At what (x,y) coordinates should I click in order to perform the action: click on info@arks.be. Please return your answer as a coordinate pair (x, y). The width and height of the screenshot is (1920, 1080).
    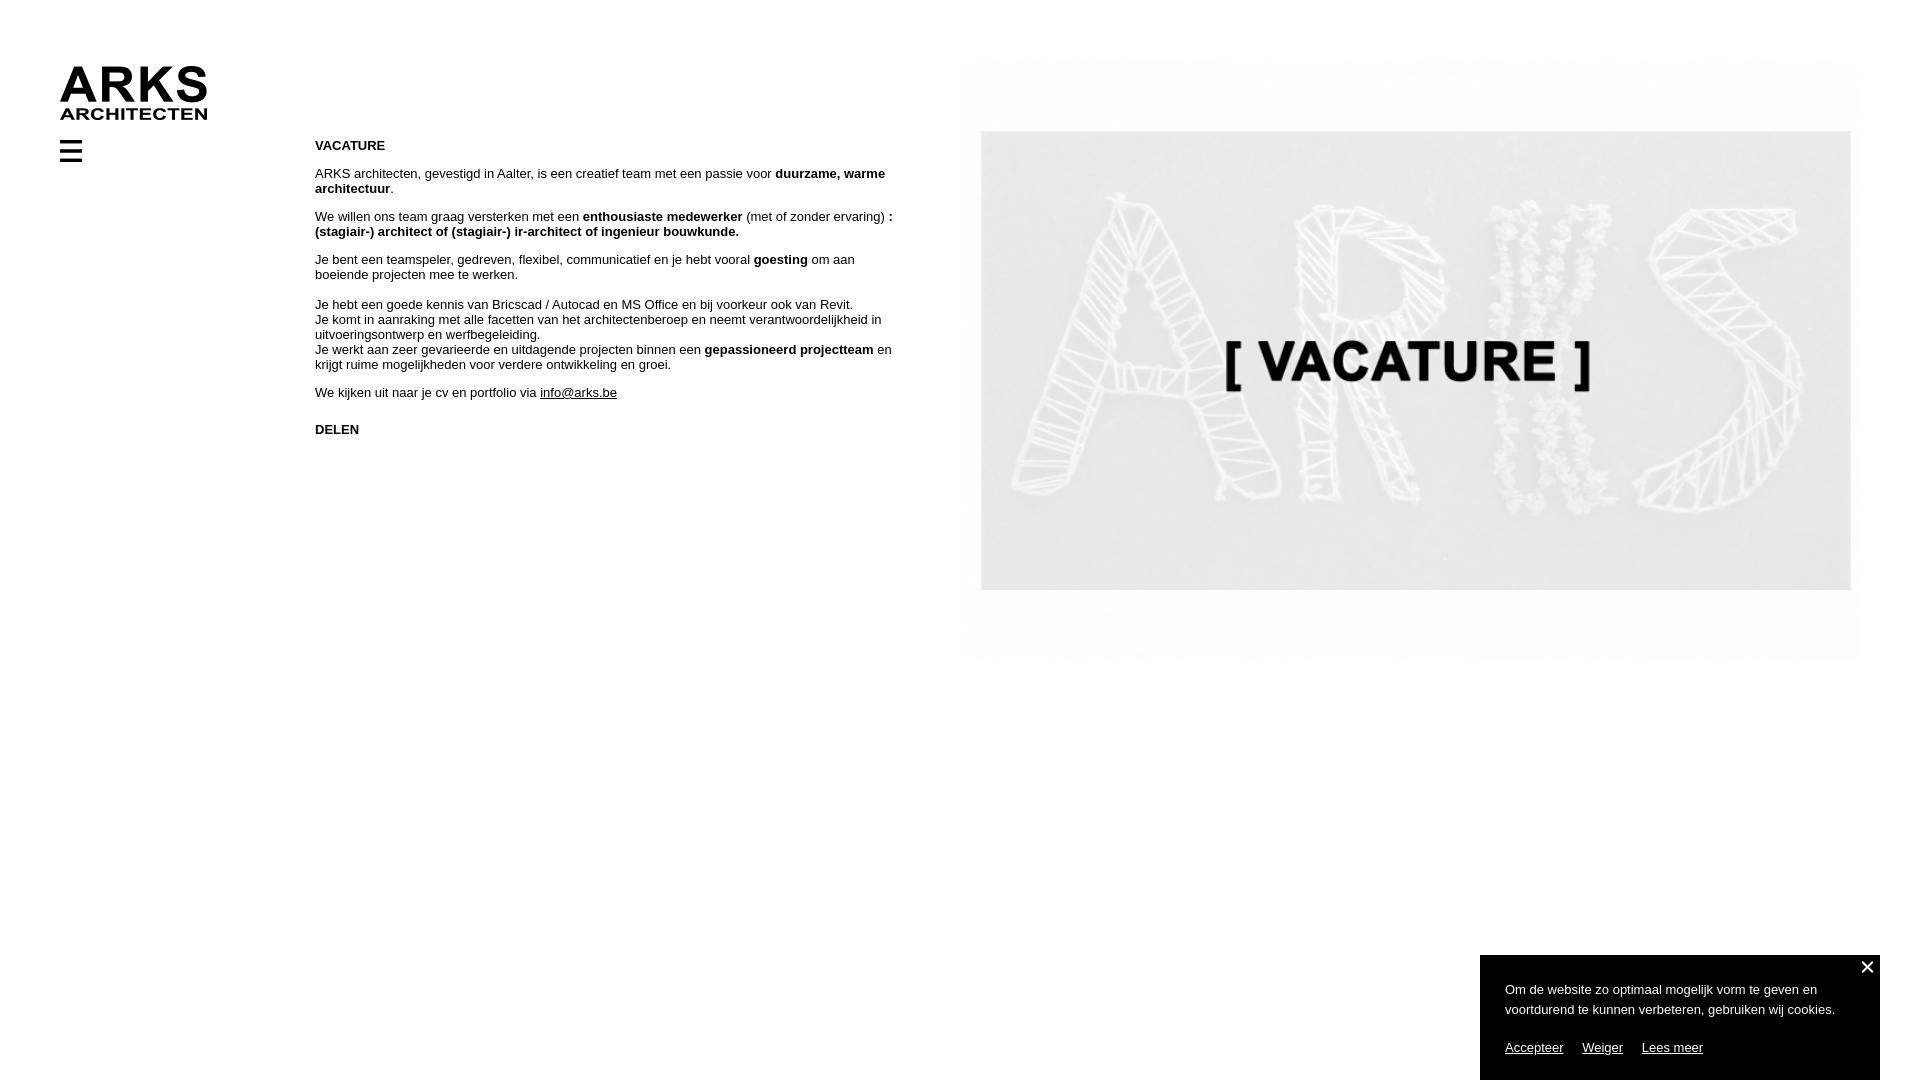
    Looking at the image, I should click on (578, 392).